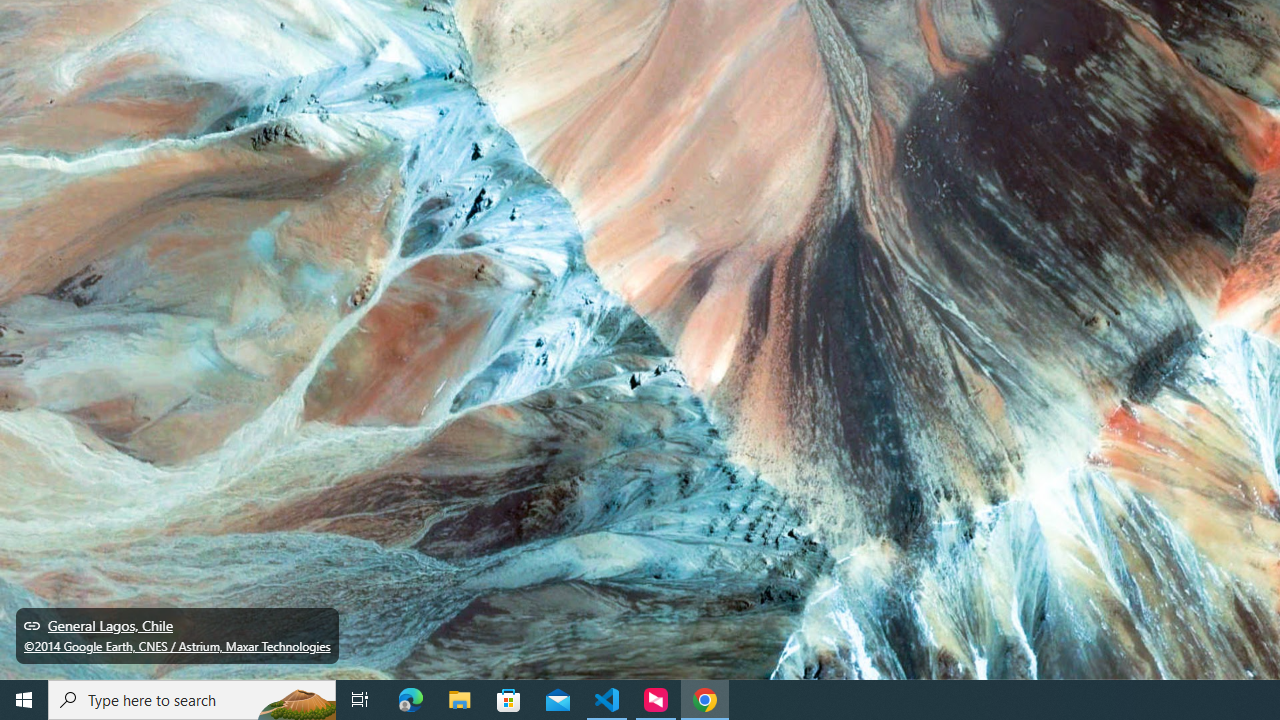 This screenshot has height=720, width=1280. What do you see at coordinates (607, 700) in the screenshot?
I see `Visual Studio Code - 1 running window` at bounding box center [607, 700].